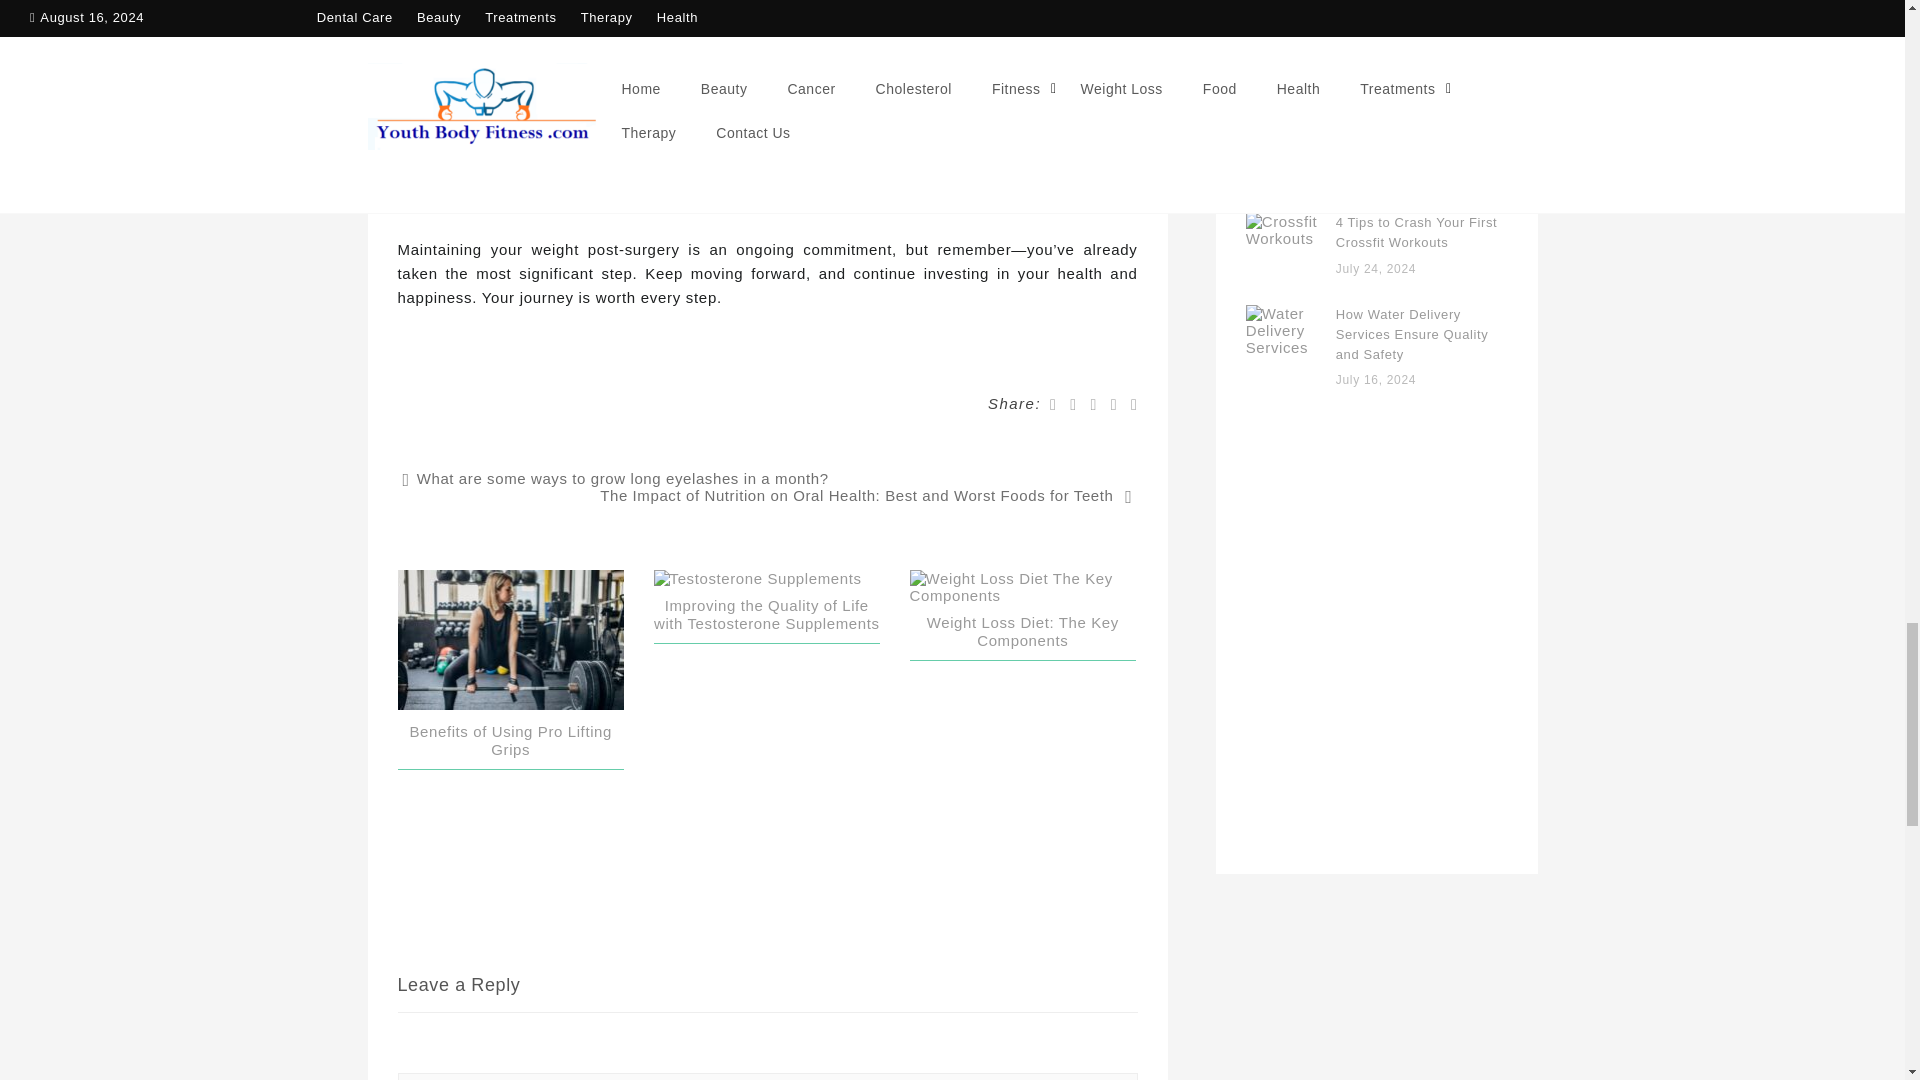 This screenshot has height=1080, width=1920. Describe the element at coordinates (868, 122) in the screenshot. I see `Turkey gastric sleeve` at that location.